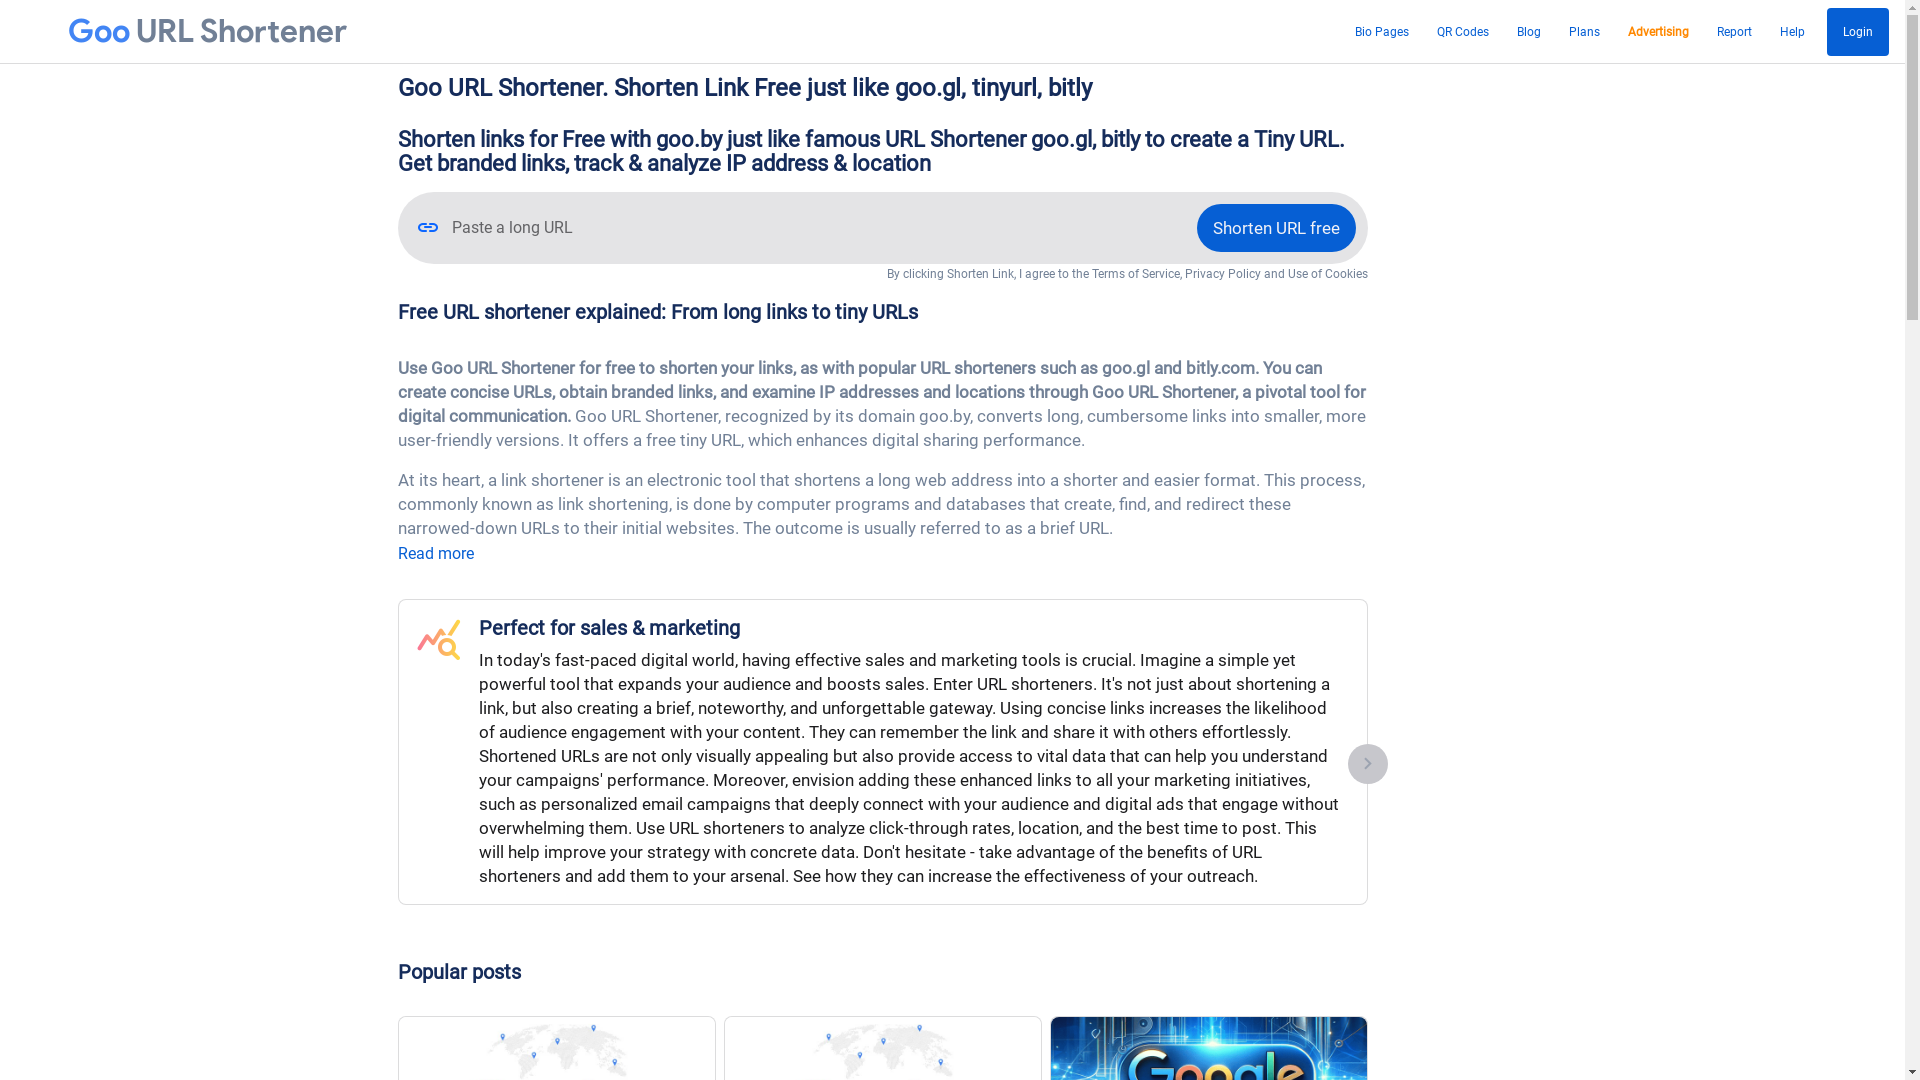 This screenshot has height=1080, width=1920. Describe the element at coordinates (1382, 32) in the screenshot. I see `Bio Pages` at that location.